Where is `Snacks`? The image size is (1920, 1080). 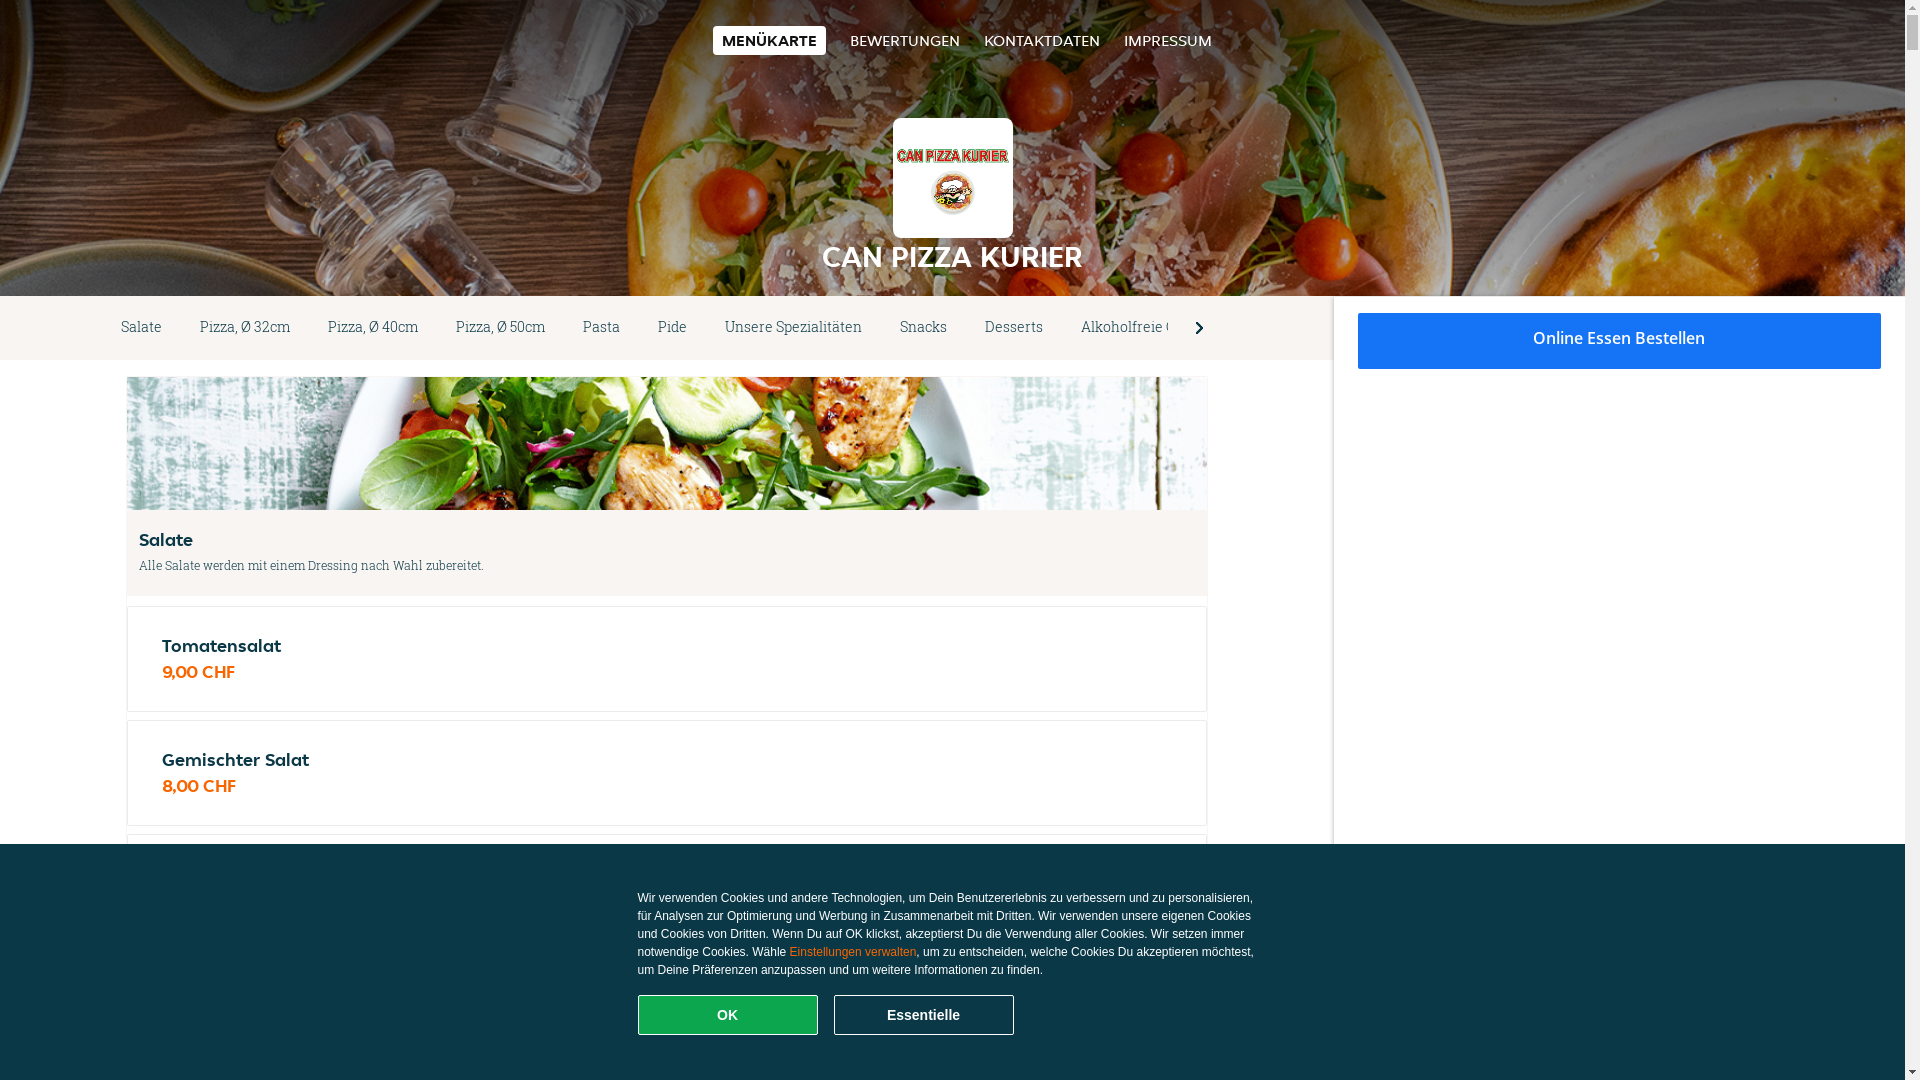 Snacks is located at coordinates (924, 328).